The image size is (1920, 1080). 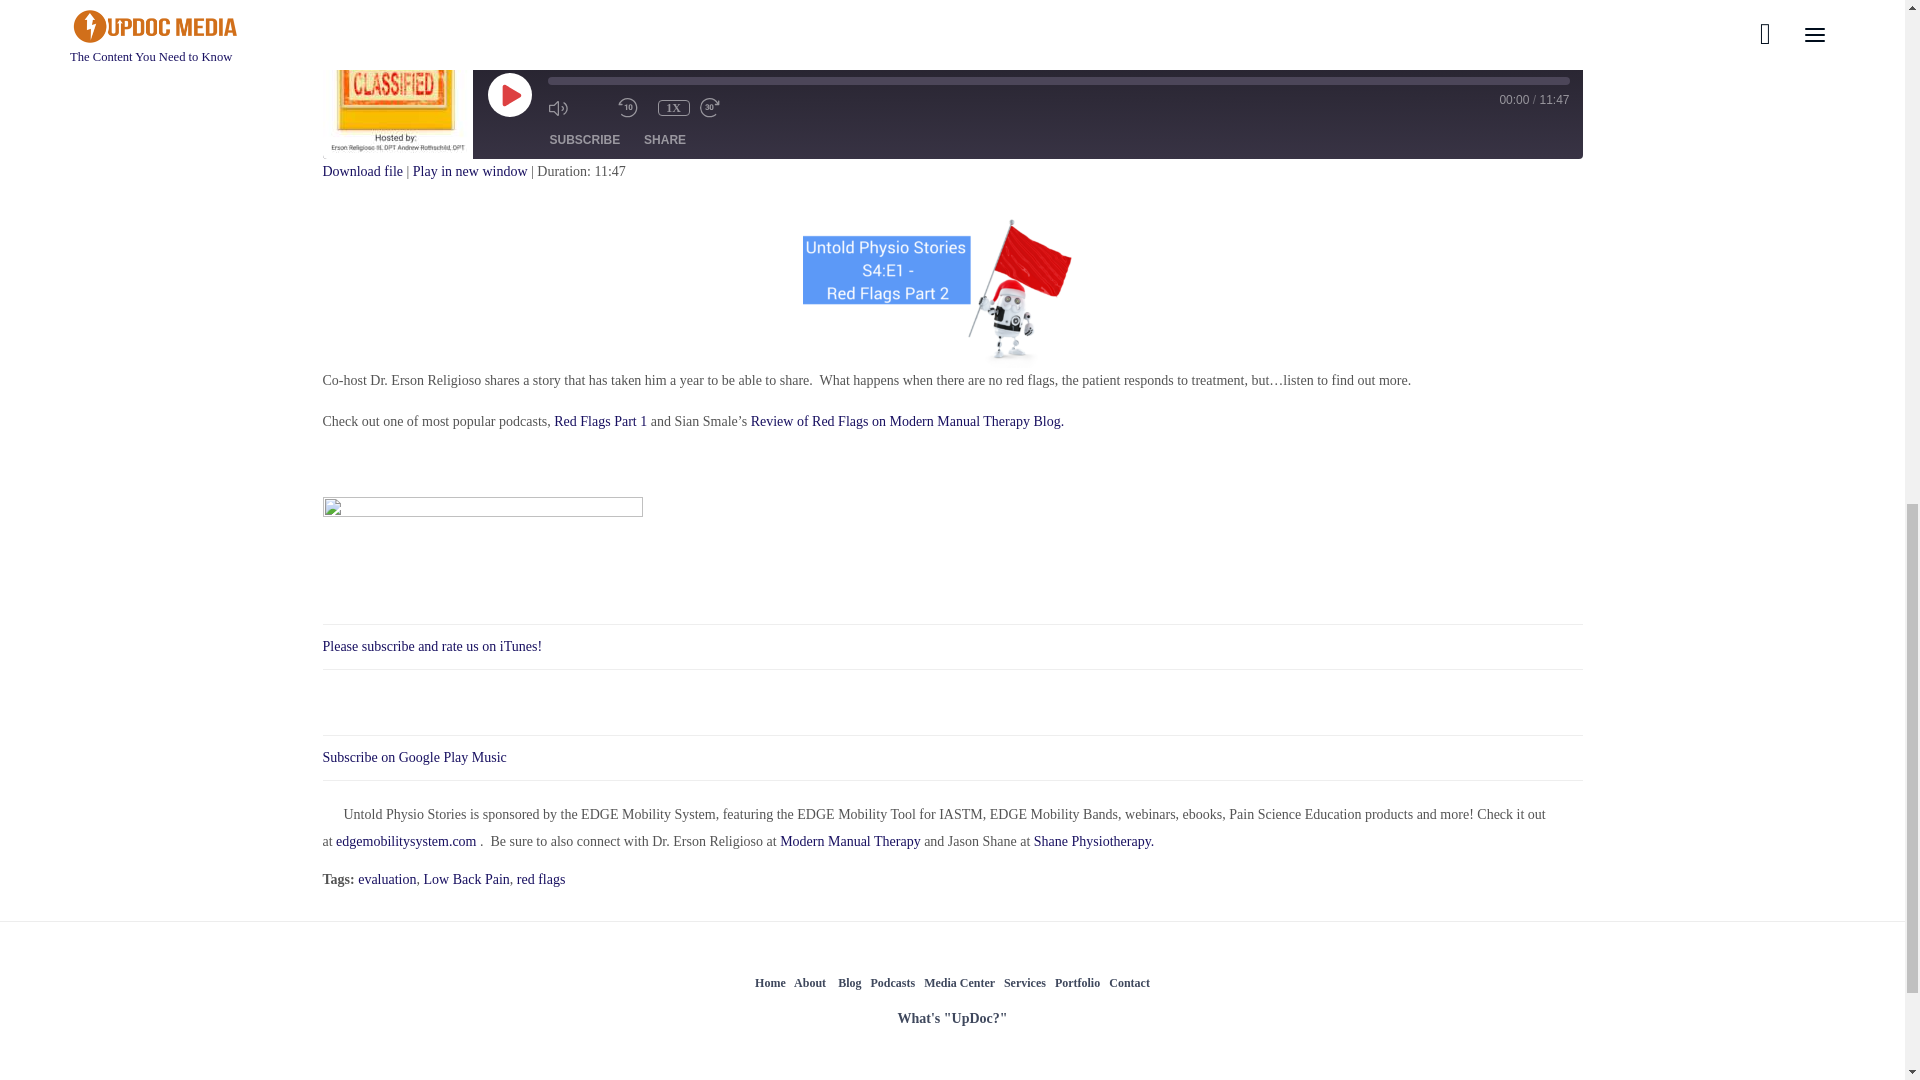 I want to click on Play, so click(x=509, y=94).